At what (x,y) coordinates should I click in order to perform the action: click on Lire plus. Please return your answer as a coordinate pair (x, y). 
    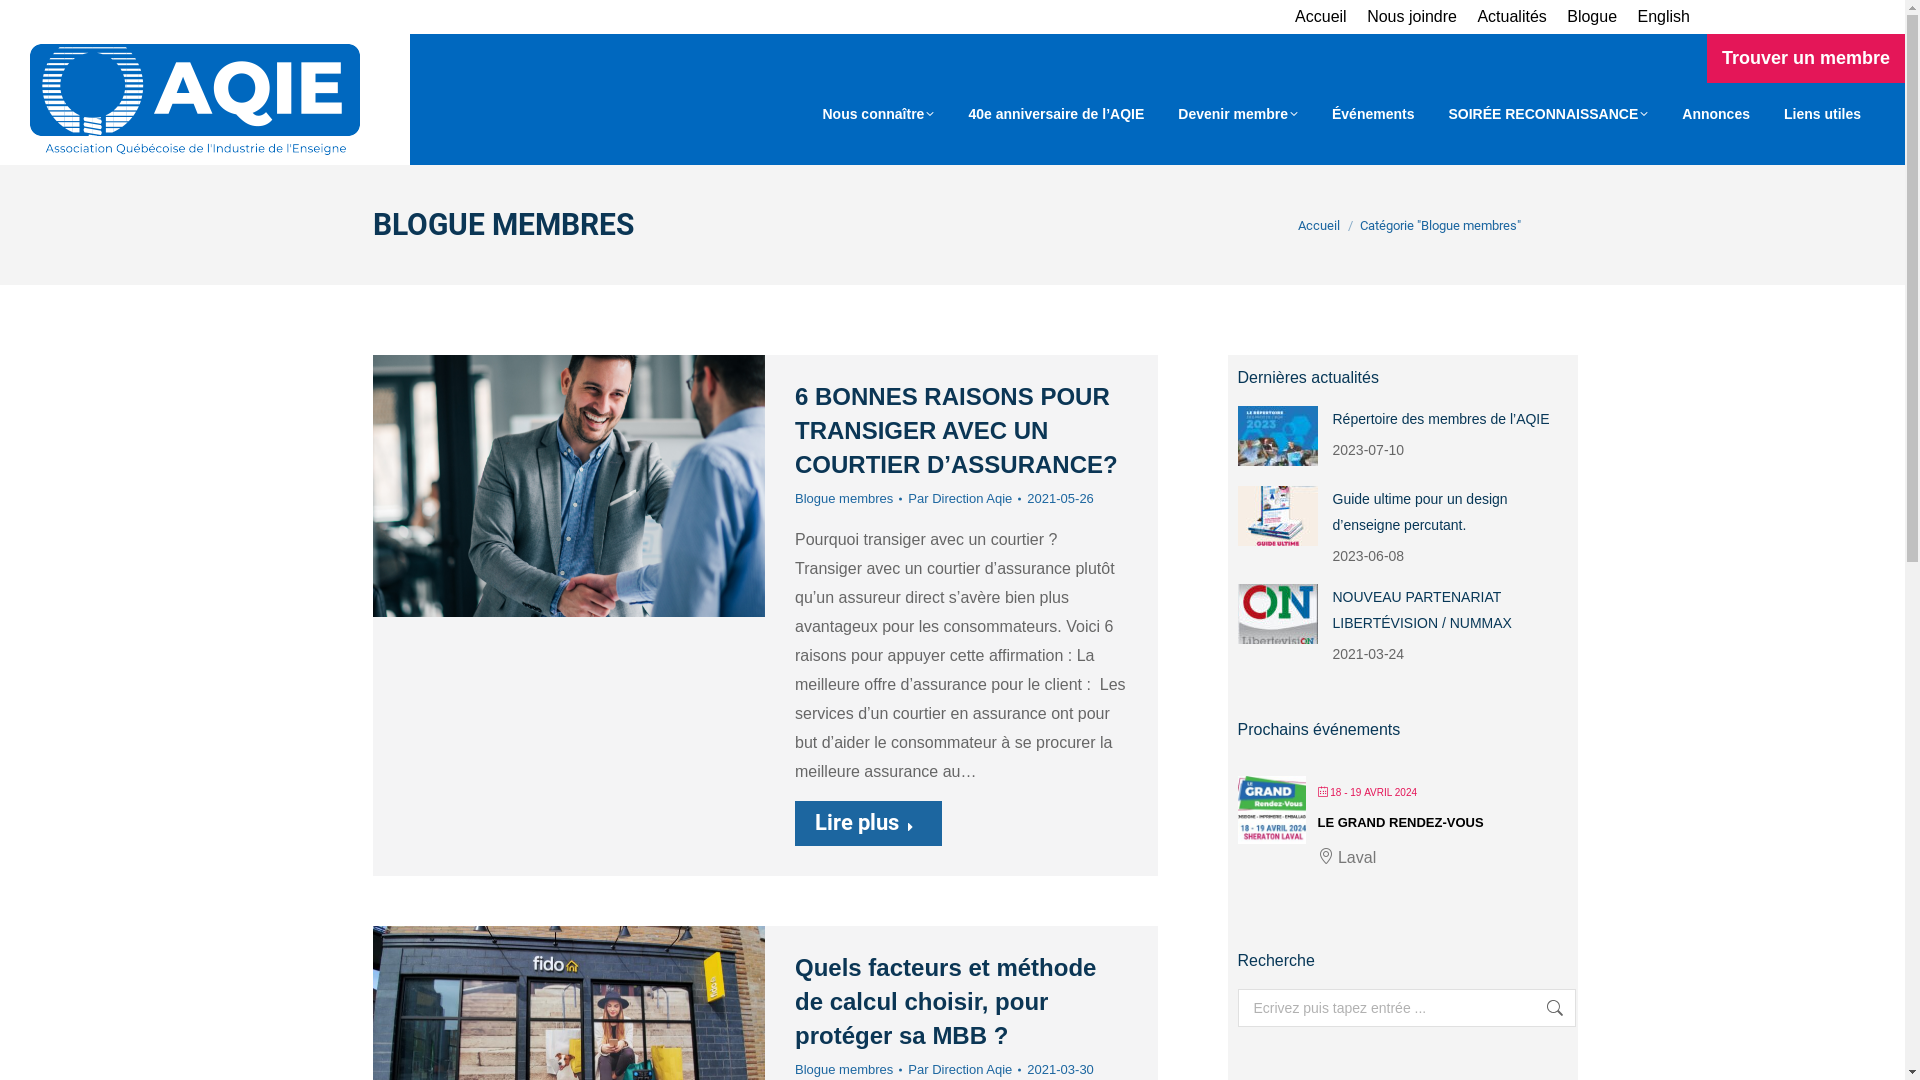
    Looking at the image, I should click on (868, 824).